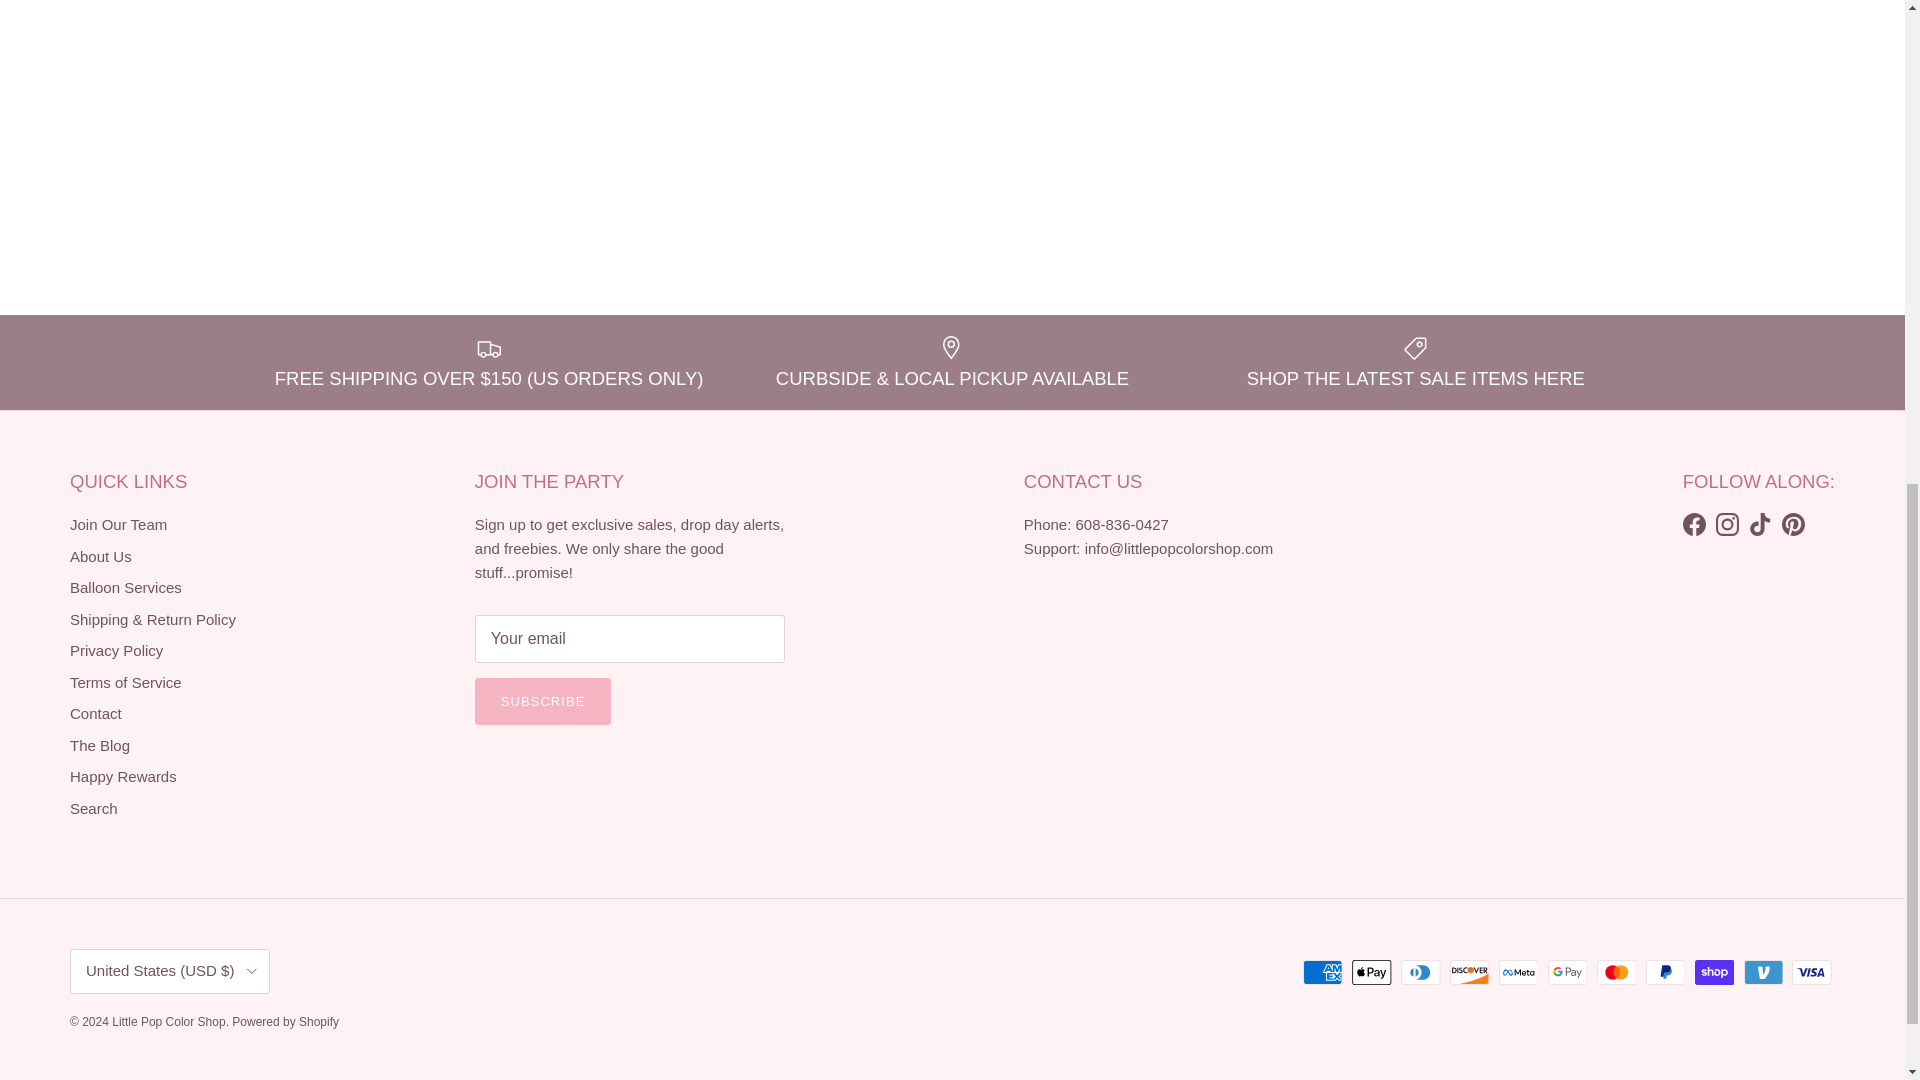  What do you see at coordinates (1469, 972) in the screenshot?
I see `Discover` at bounding box center [1469, 972].